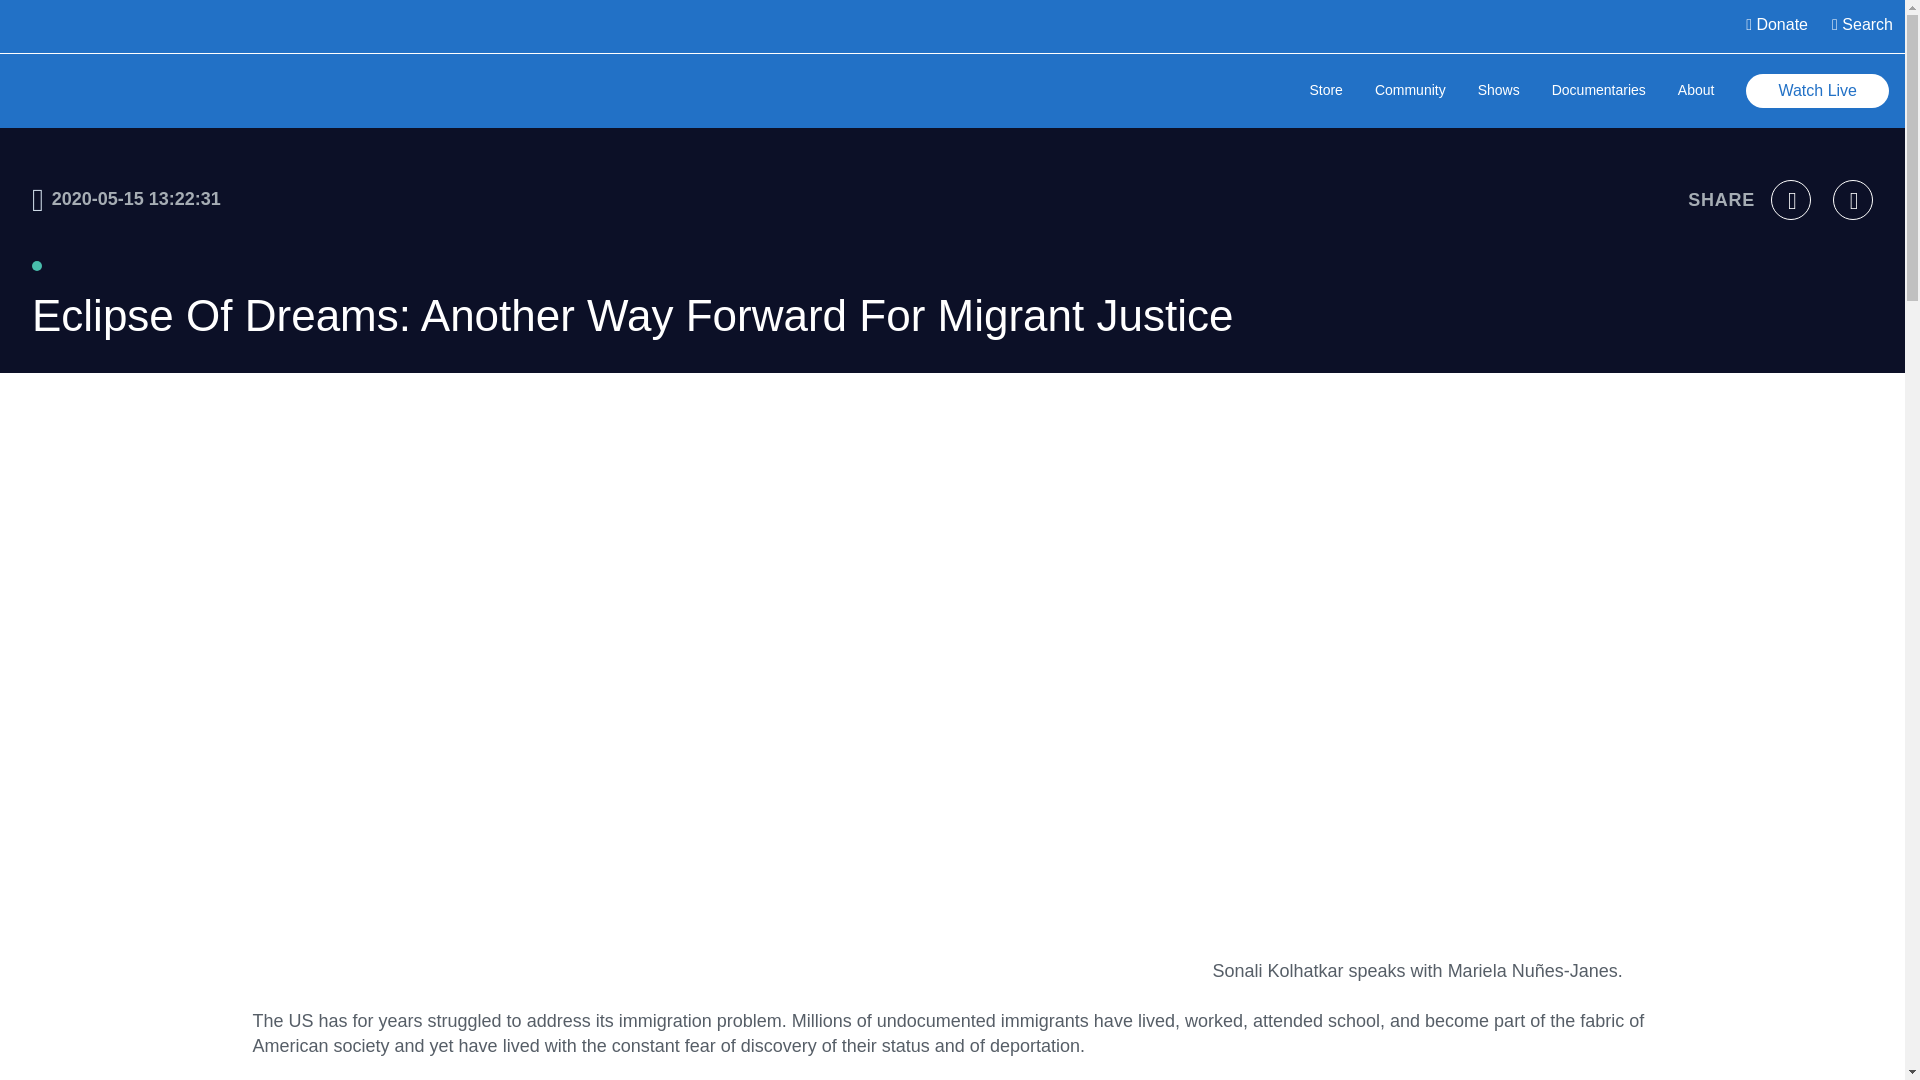  What do you see at coordinates (1410, 92) in the screenshot?
I see `Community` at bounding box center [1410, 92].